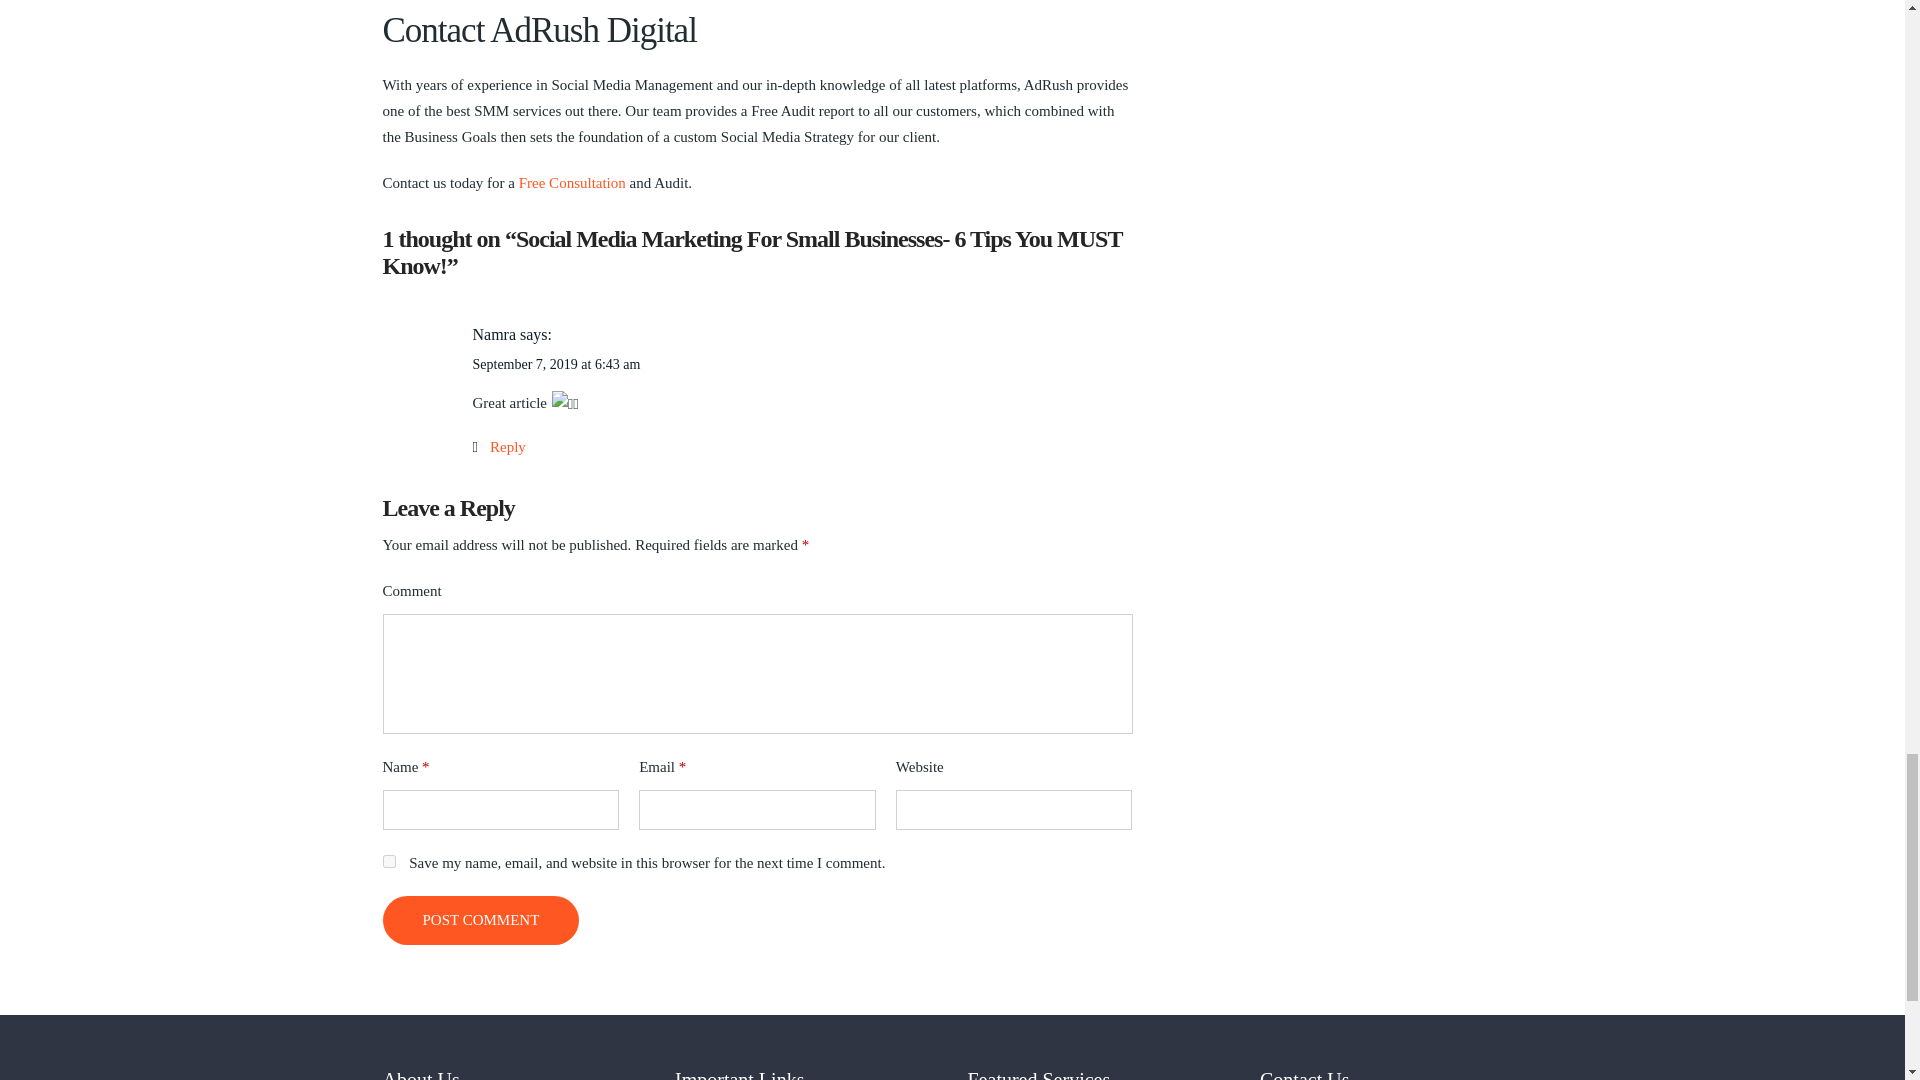 The image size is (1920, 1080). I want to click on Free Consultation, so click(572, 182).